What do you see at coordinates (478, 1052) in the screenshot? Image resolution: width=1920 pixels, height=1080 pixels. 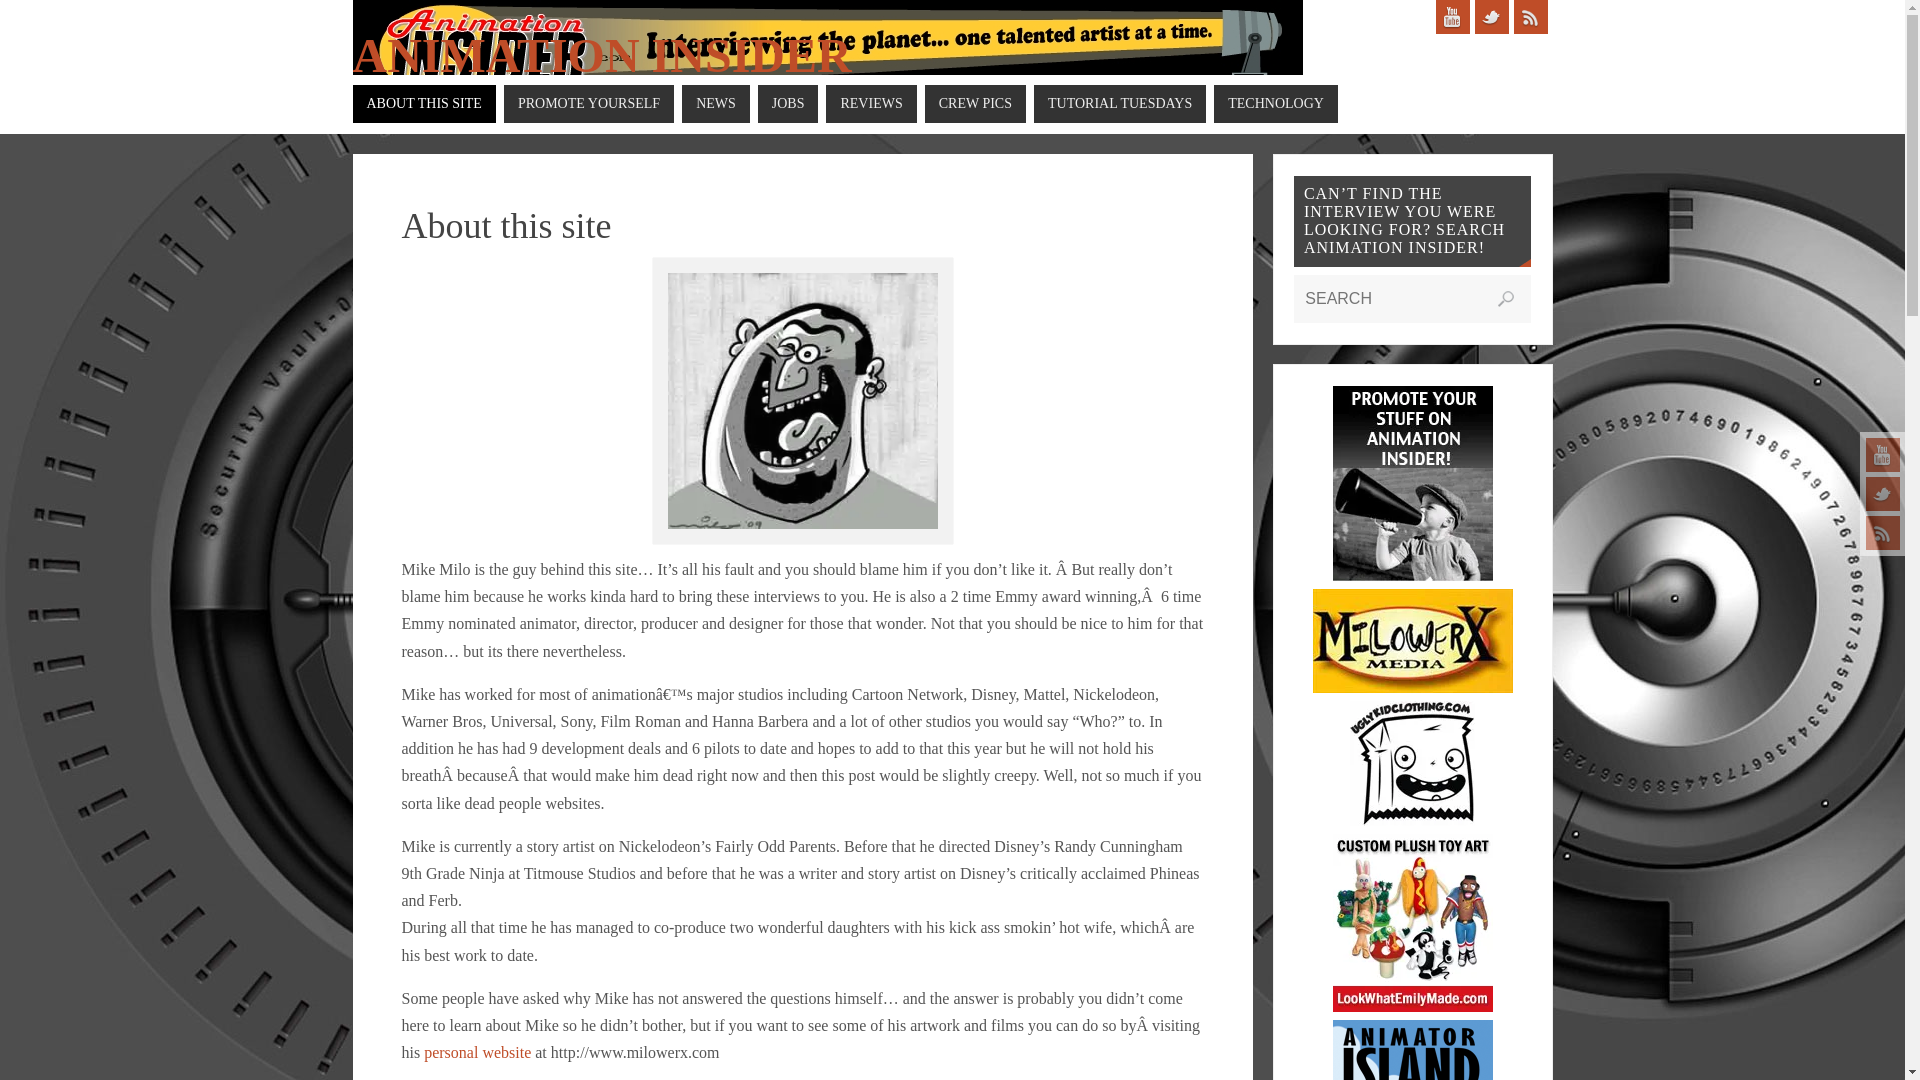 I see `personal website` at bounding box center [478, 1052].